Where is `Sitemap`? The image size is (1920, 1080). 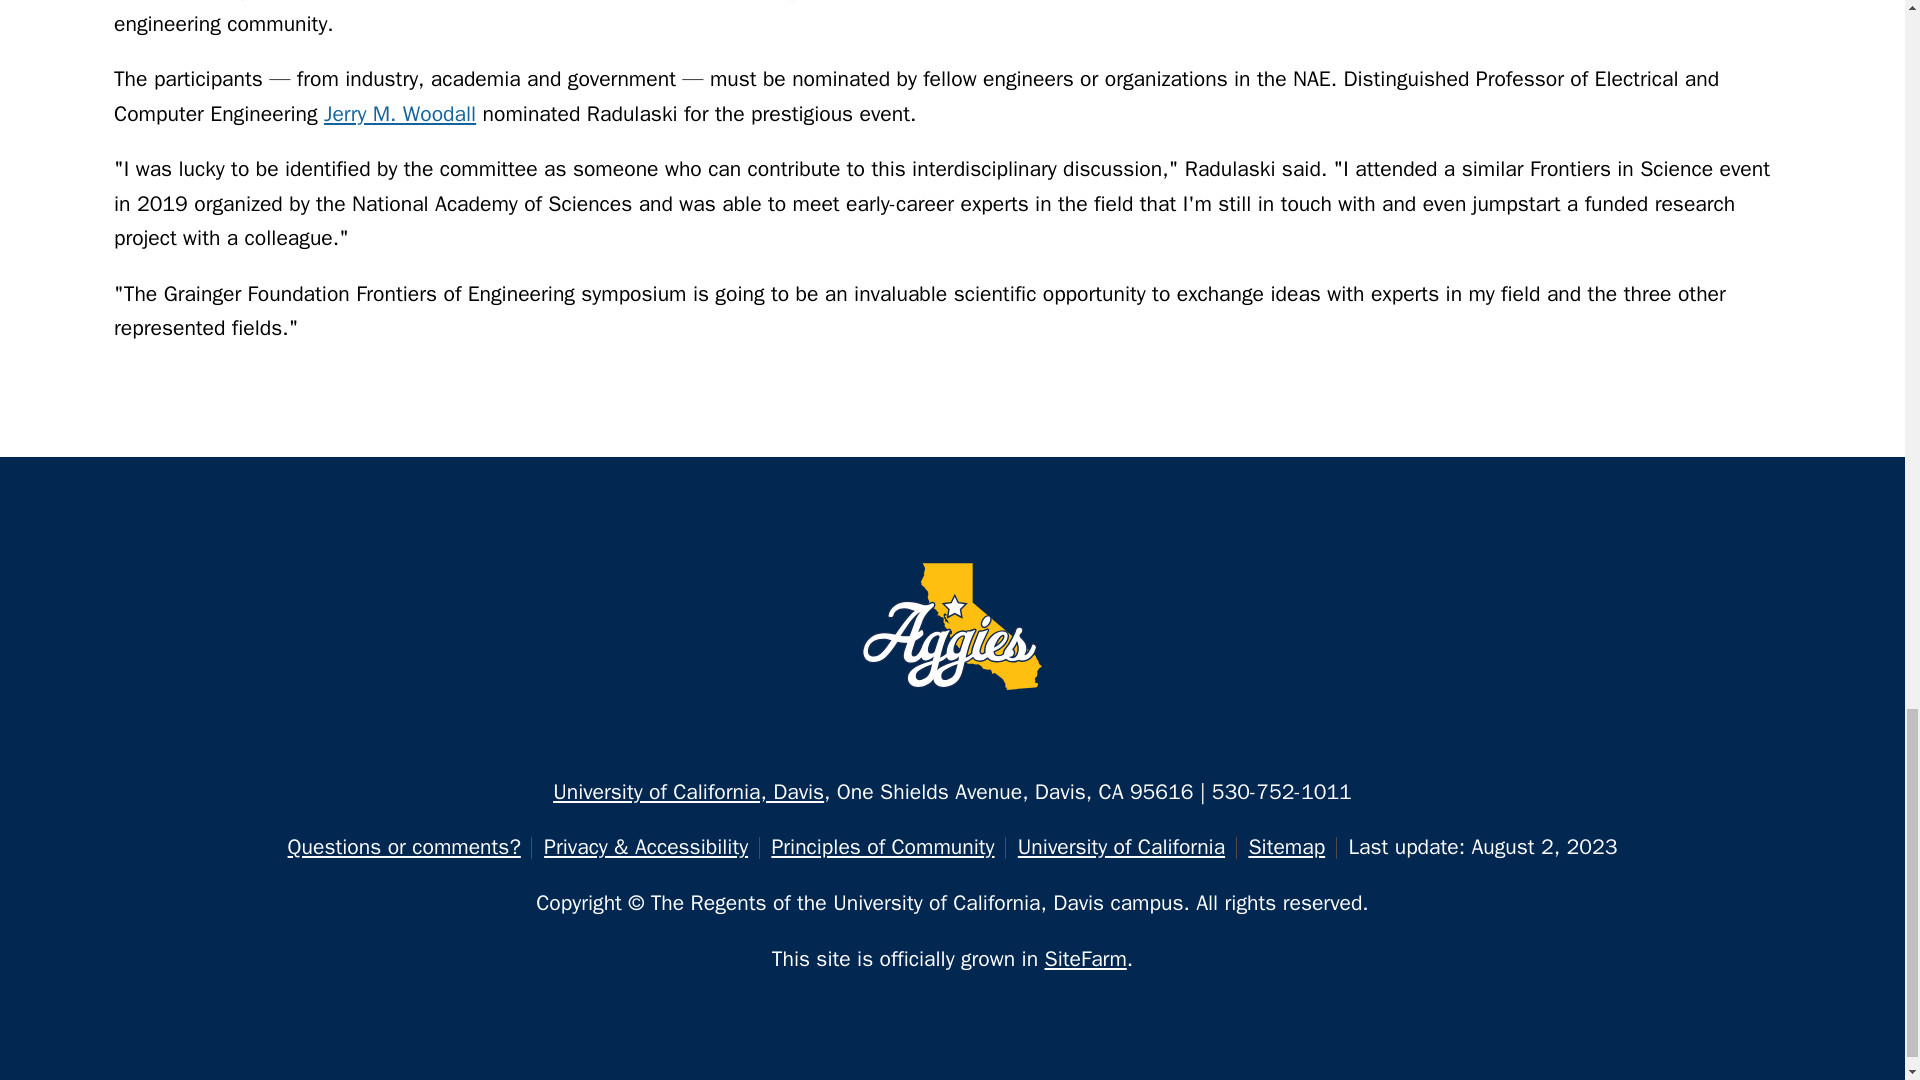
Sitemap is located at coordinates (1286, 846).